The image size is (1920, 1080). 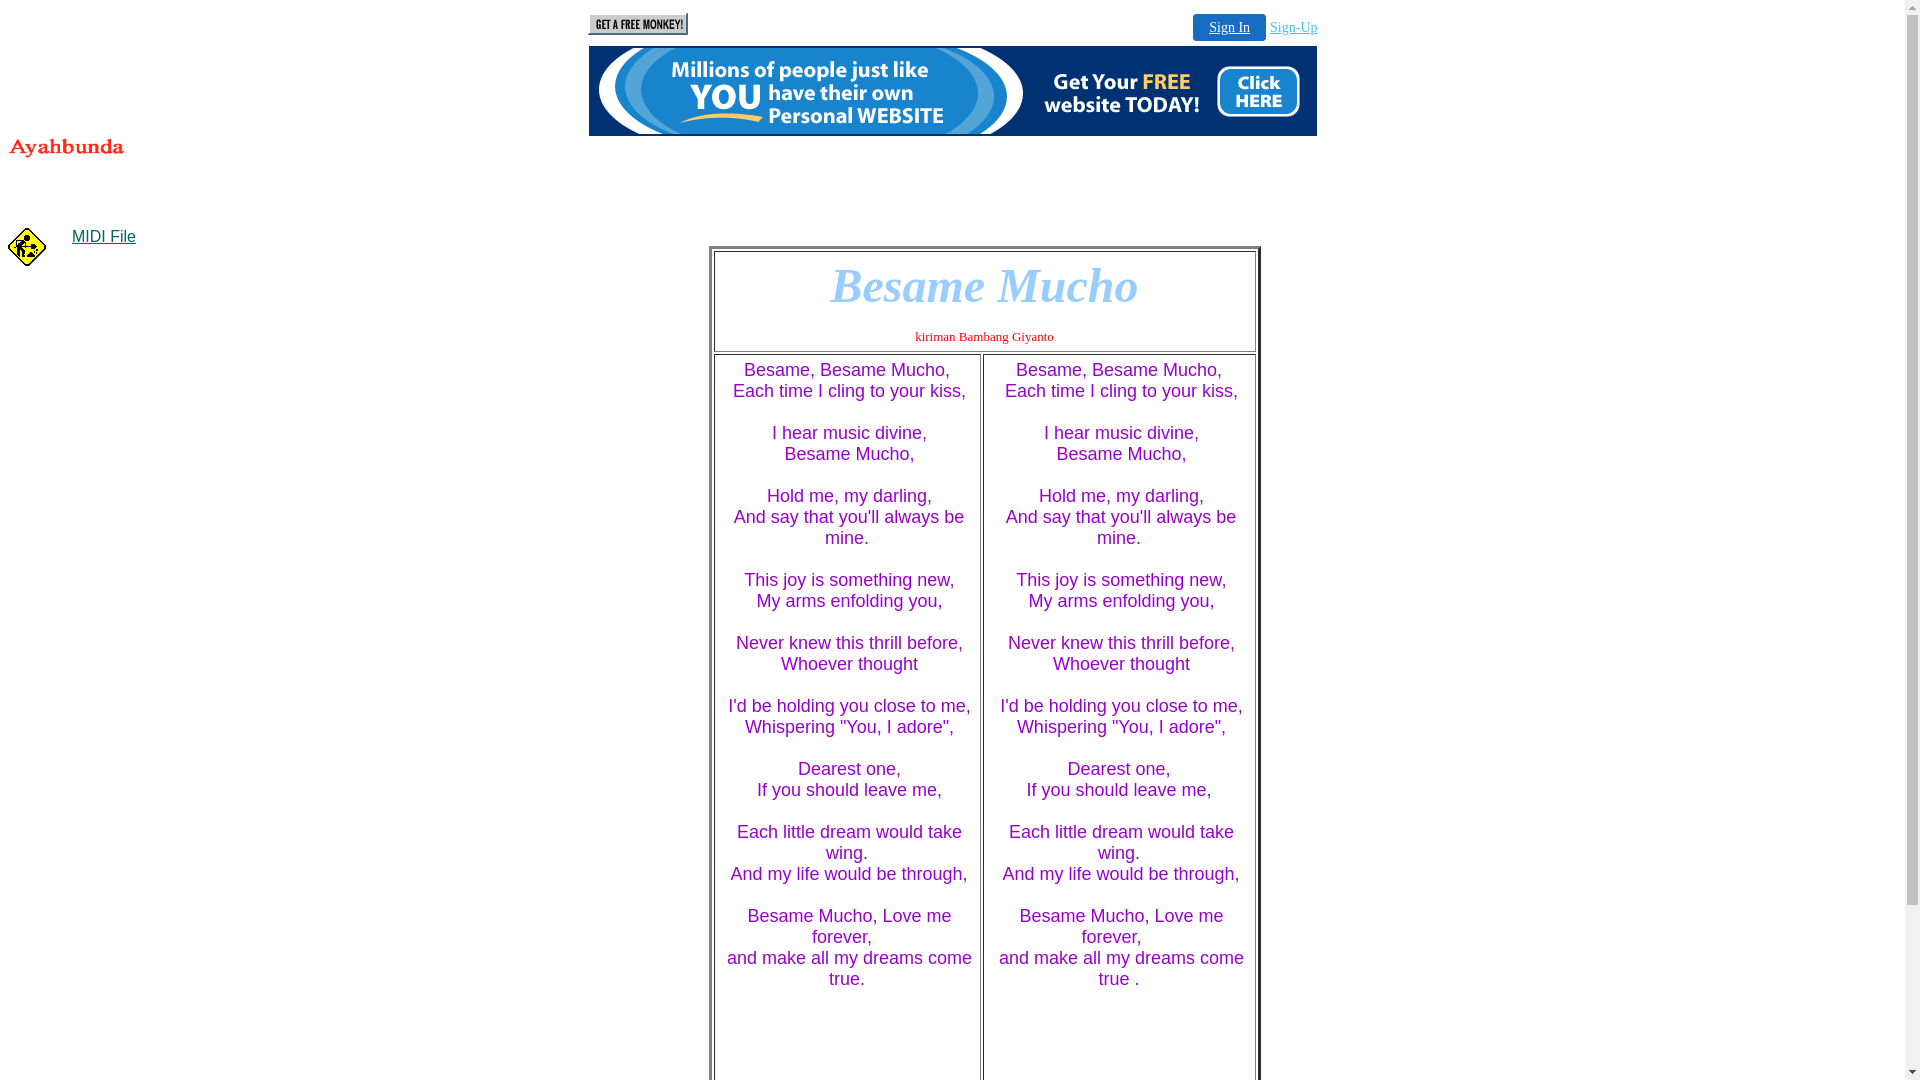 What do you see at coordinates (1230, 28) in the screenshot?
I see `Sign In` at bounding box center [1230, 28].